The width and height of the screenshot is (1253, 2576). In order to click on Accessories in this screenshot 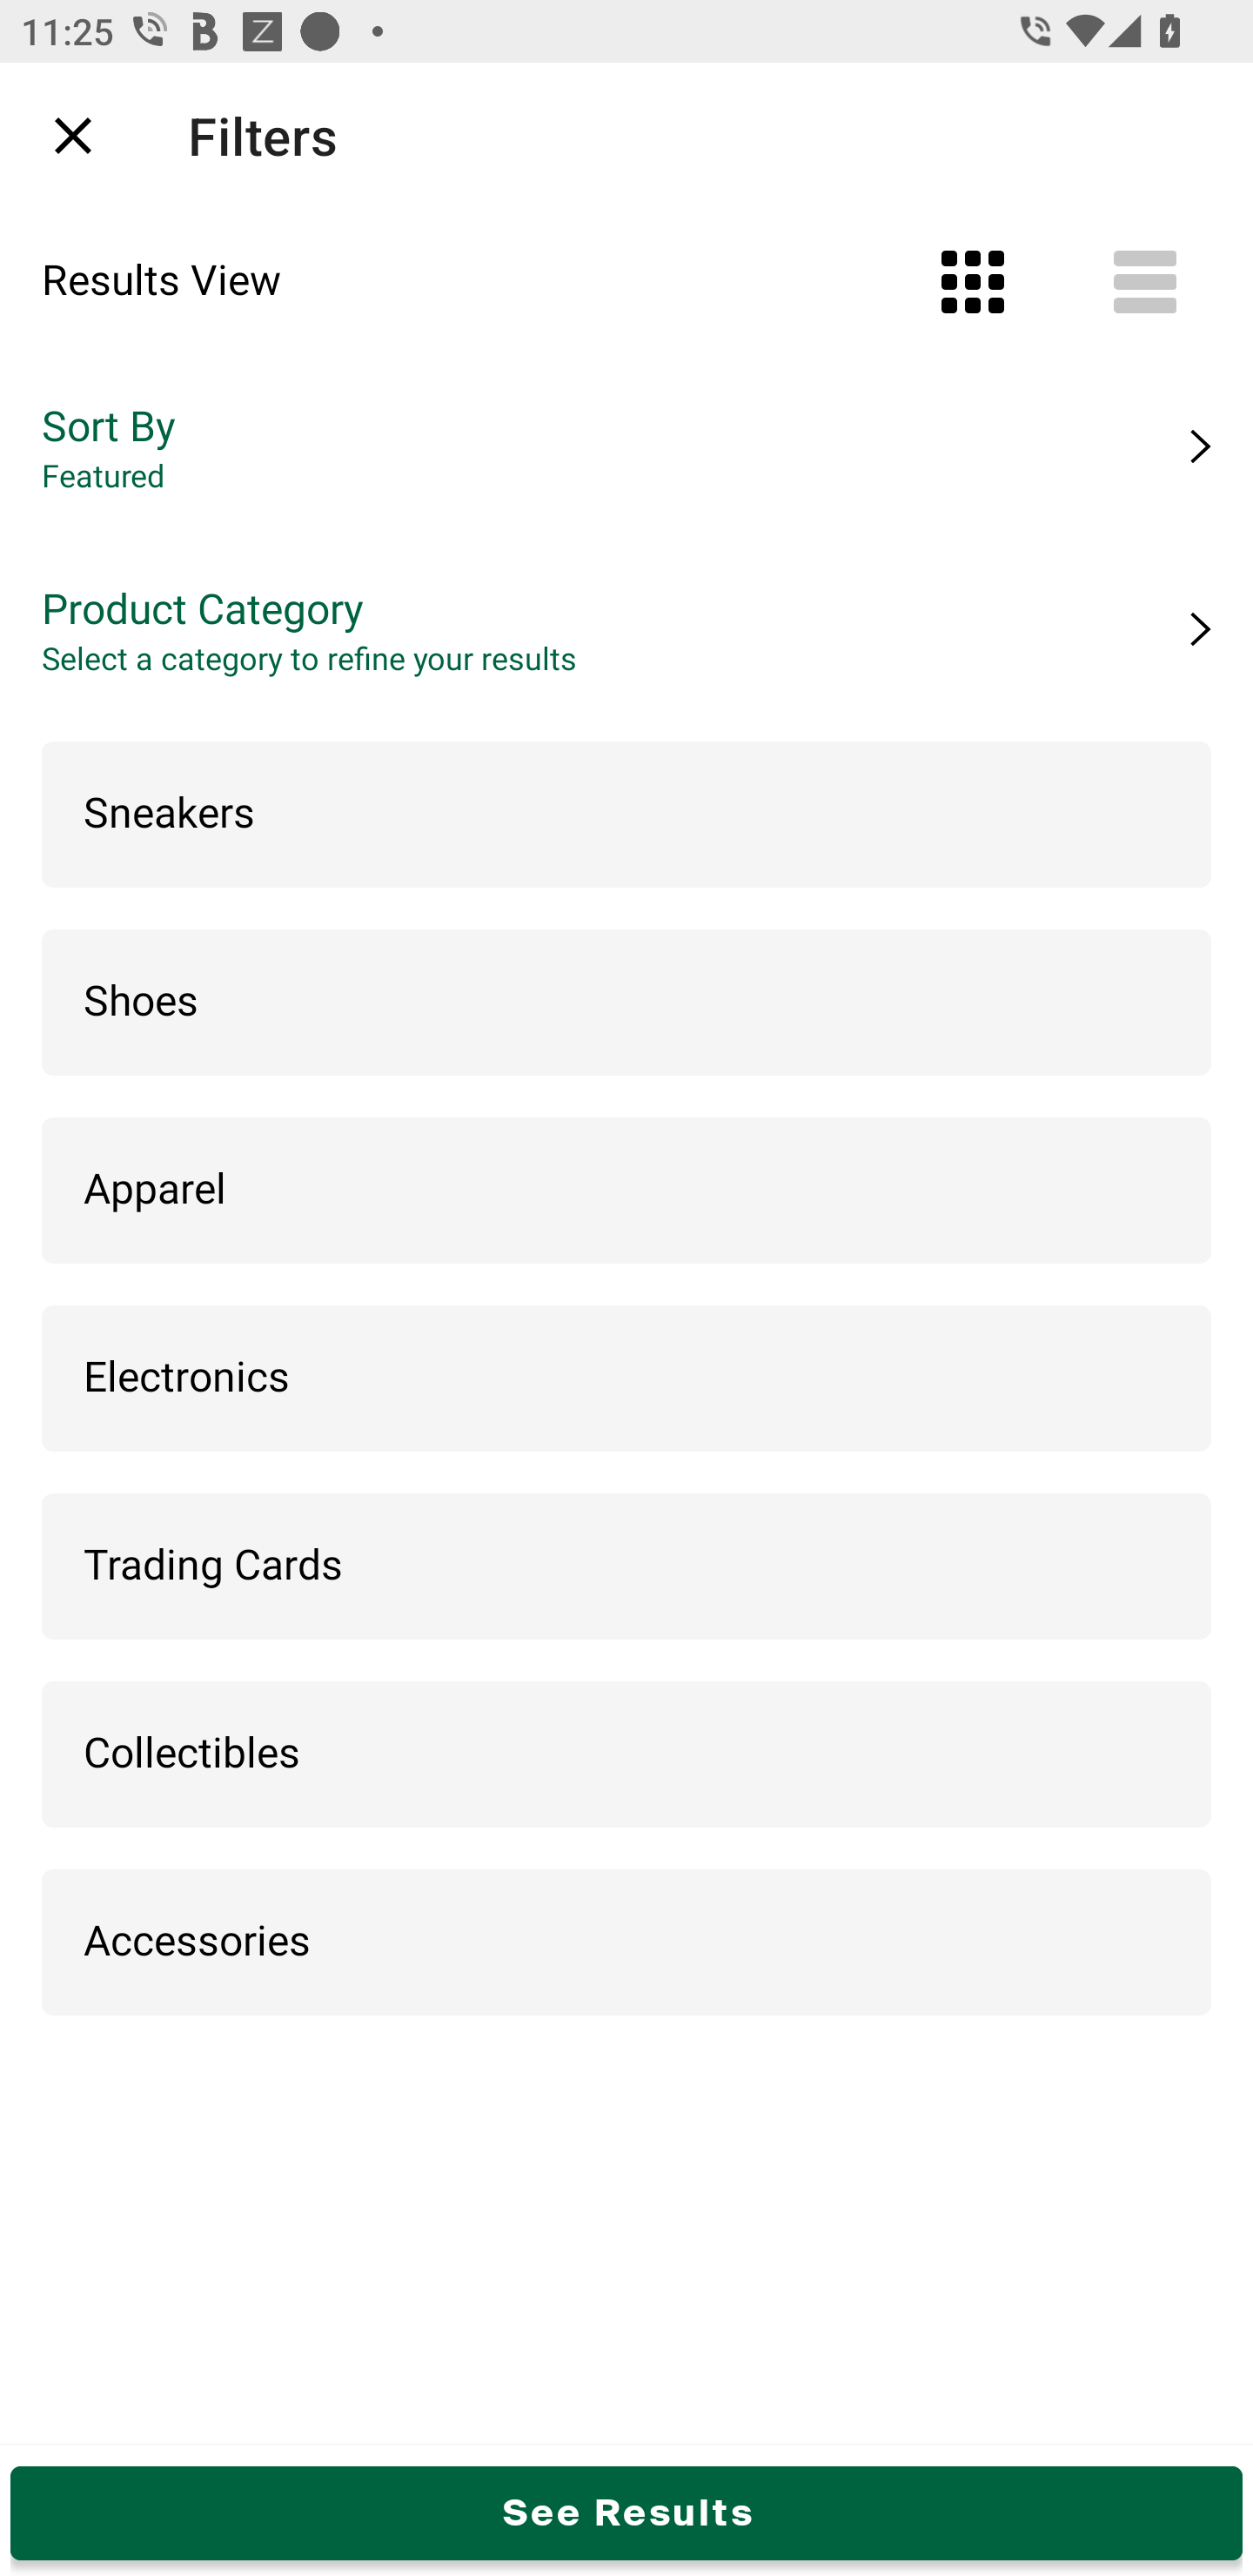, I will do `click(626, 1943)`.